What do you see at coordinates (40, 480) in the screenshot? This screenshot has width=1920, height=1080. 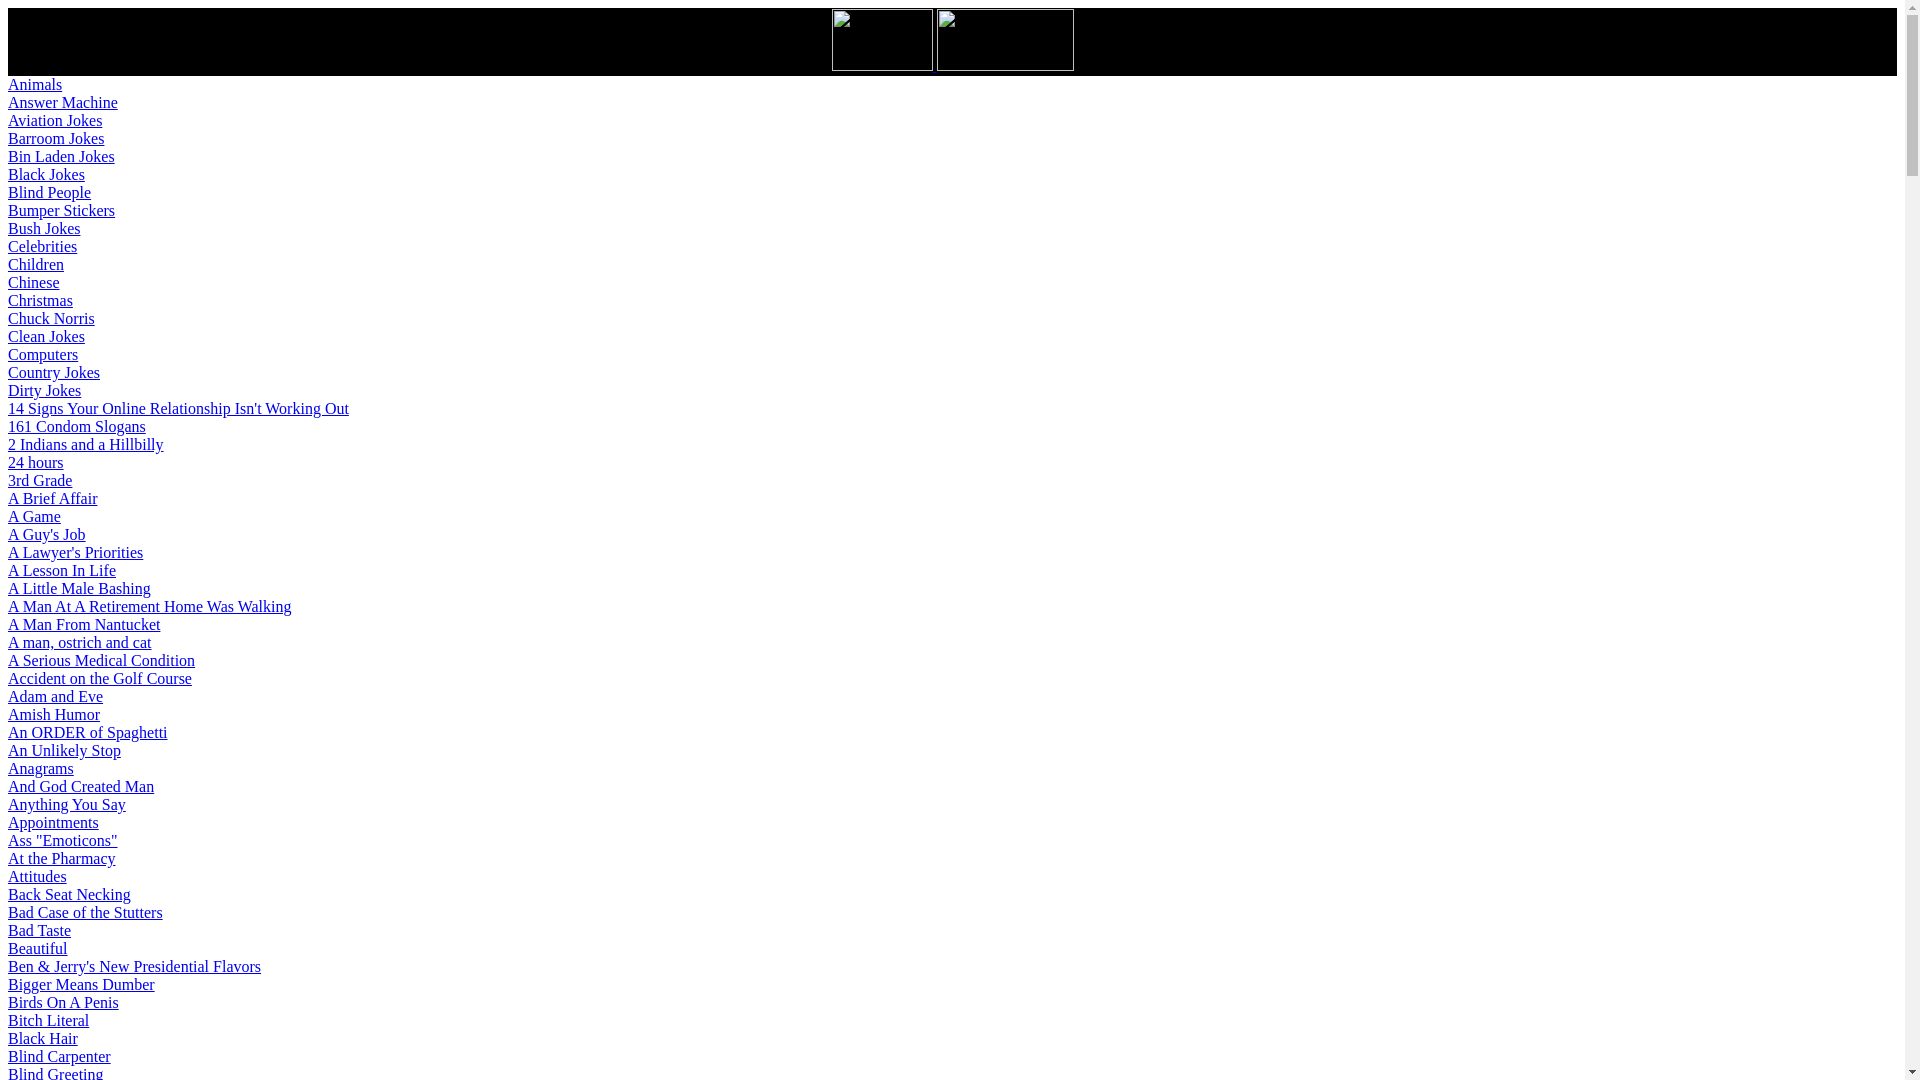 I see `3rd Grade` at bounding box center [40, 480].